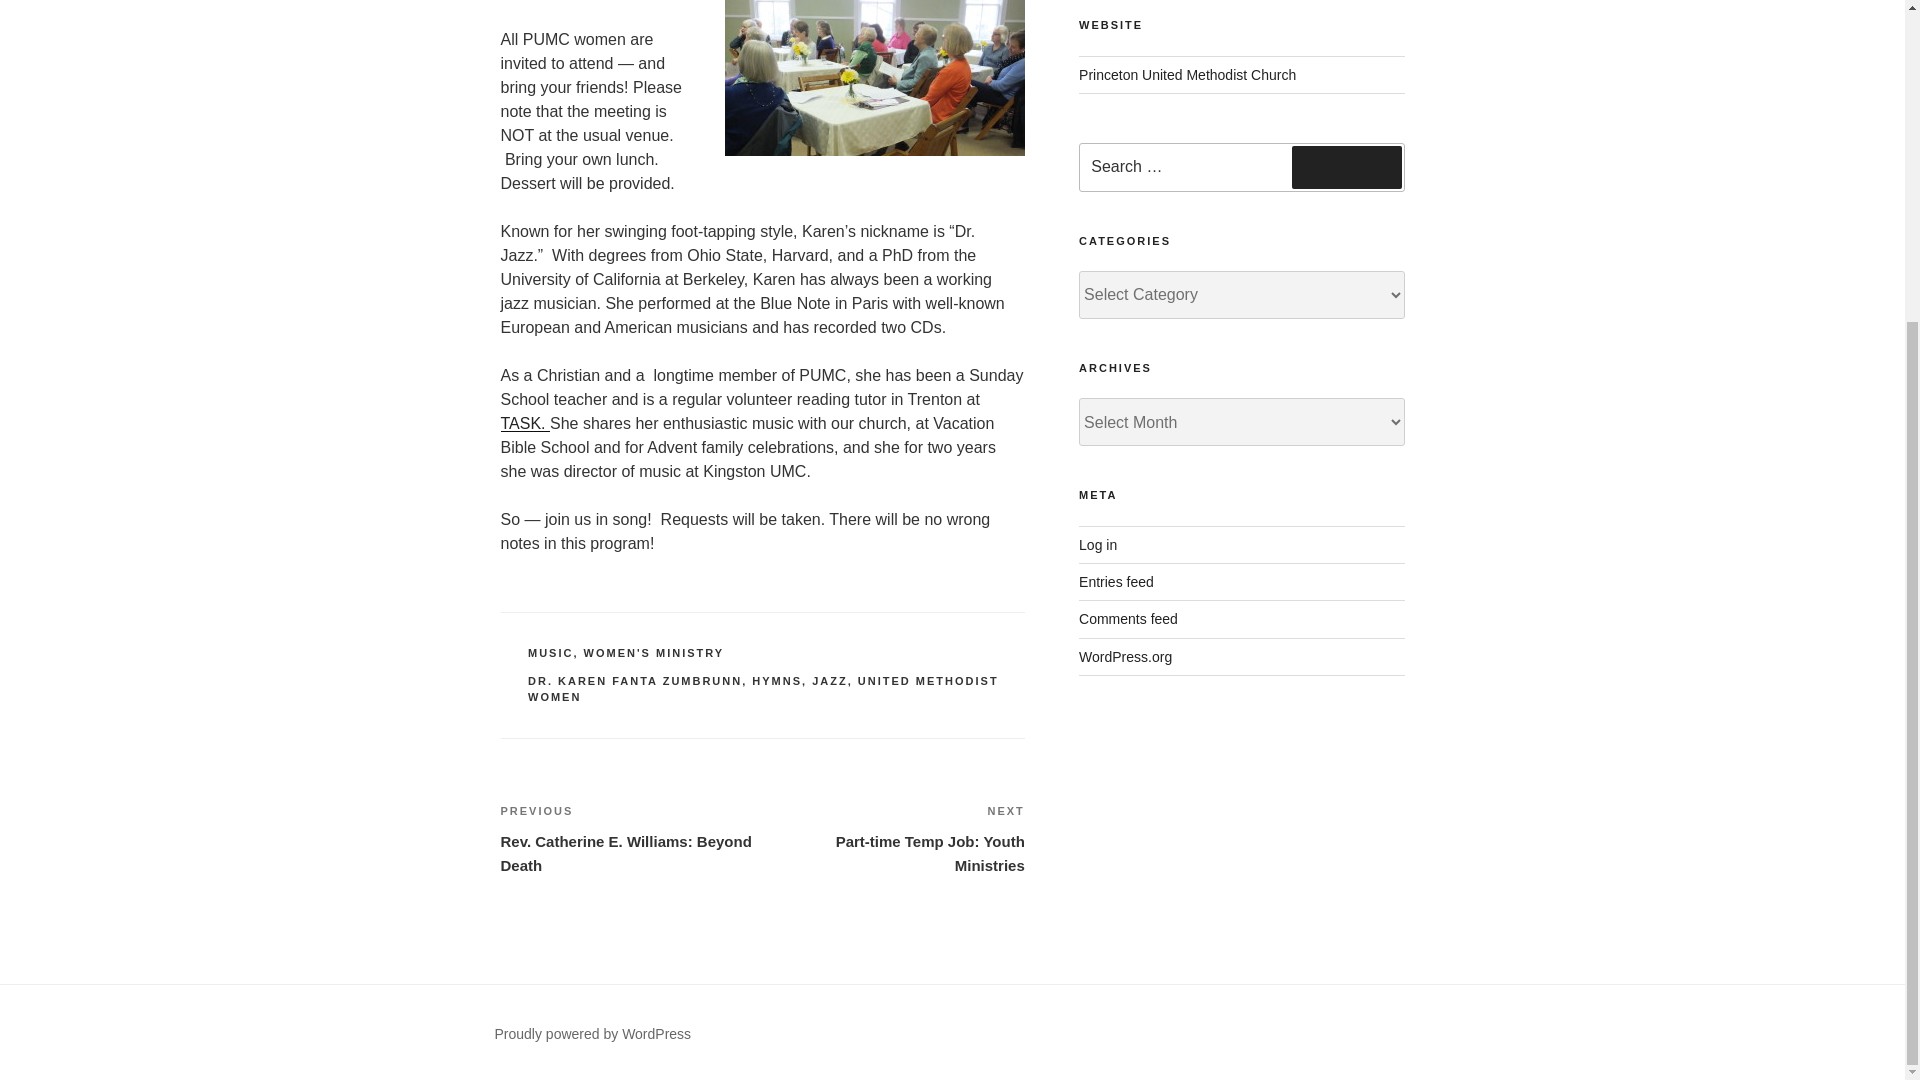  Describe the element at coordinates (763, 690) in the screenshot. I see `Search` at that location.